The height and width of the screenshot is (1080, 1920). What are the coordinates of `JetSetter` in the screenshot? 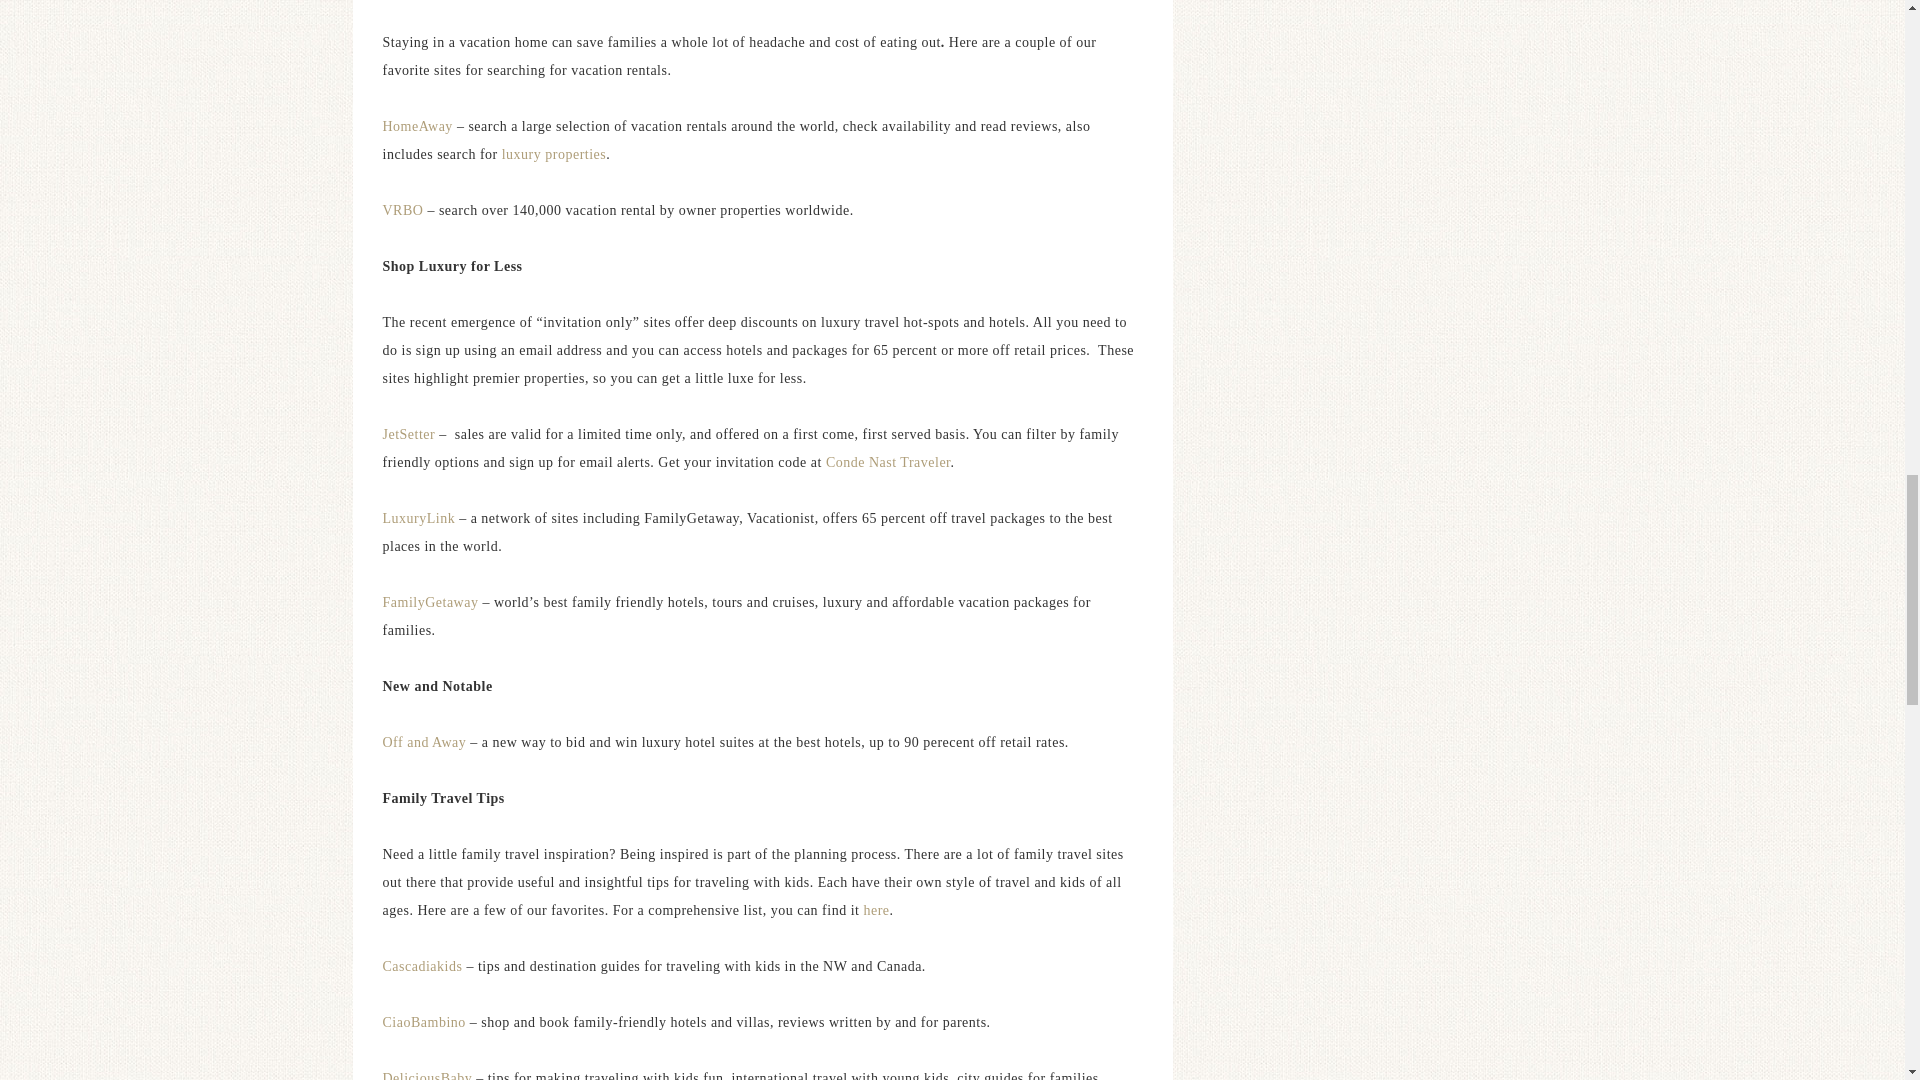 It's located at (408, 434).